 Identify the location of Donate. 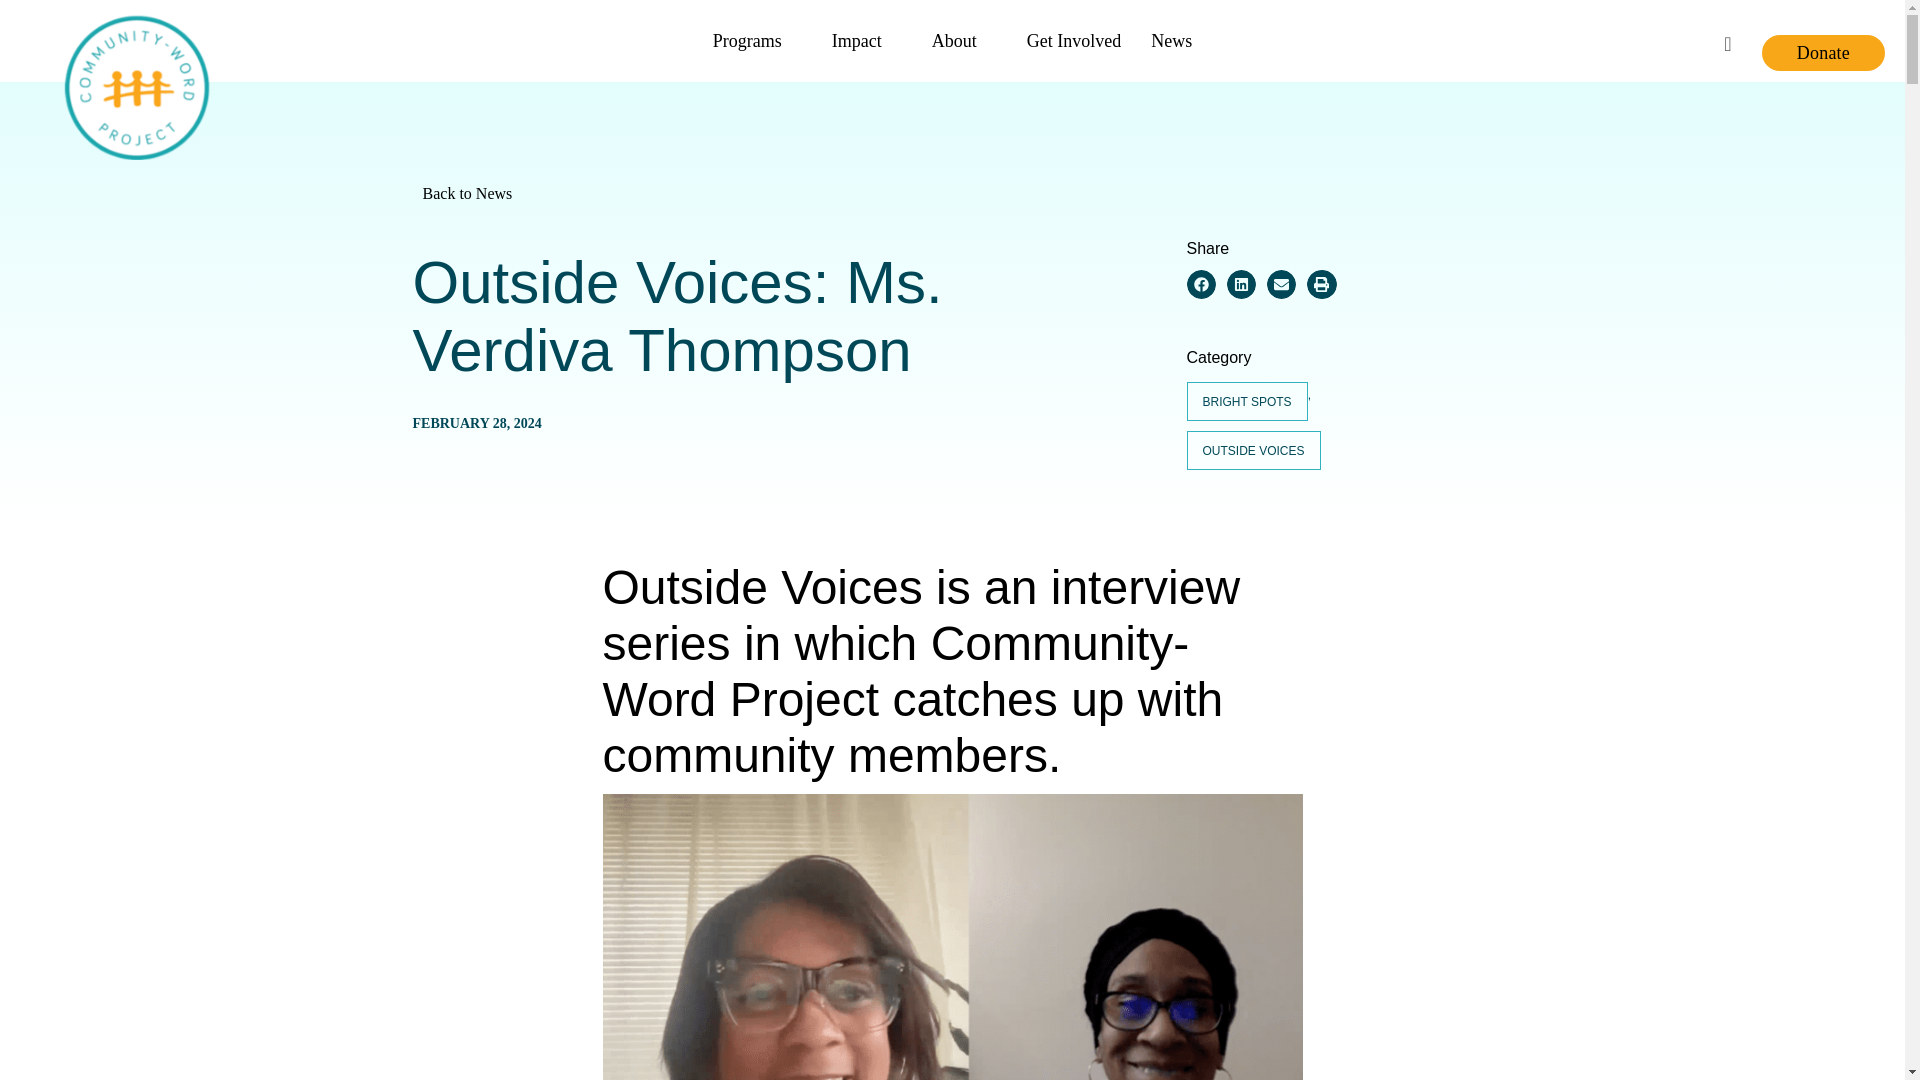
(1824, 52).